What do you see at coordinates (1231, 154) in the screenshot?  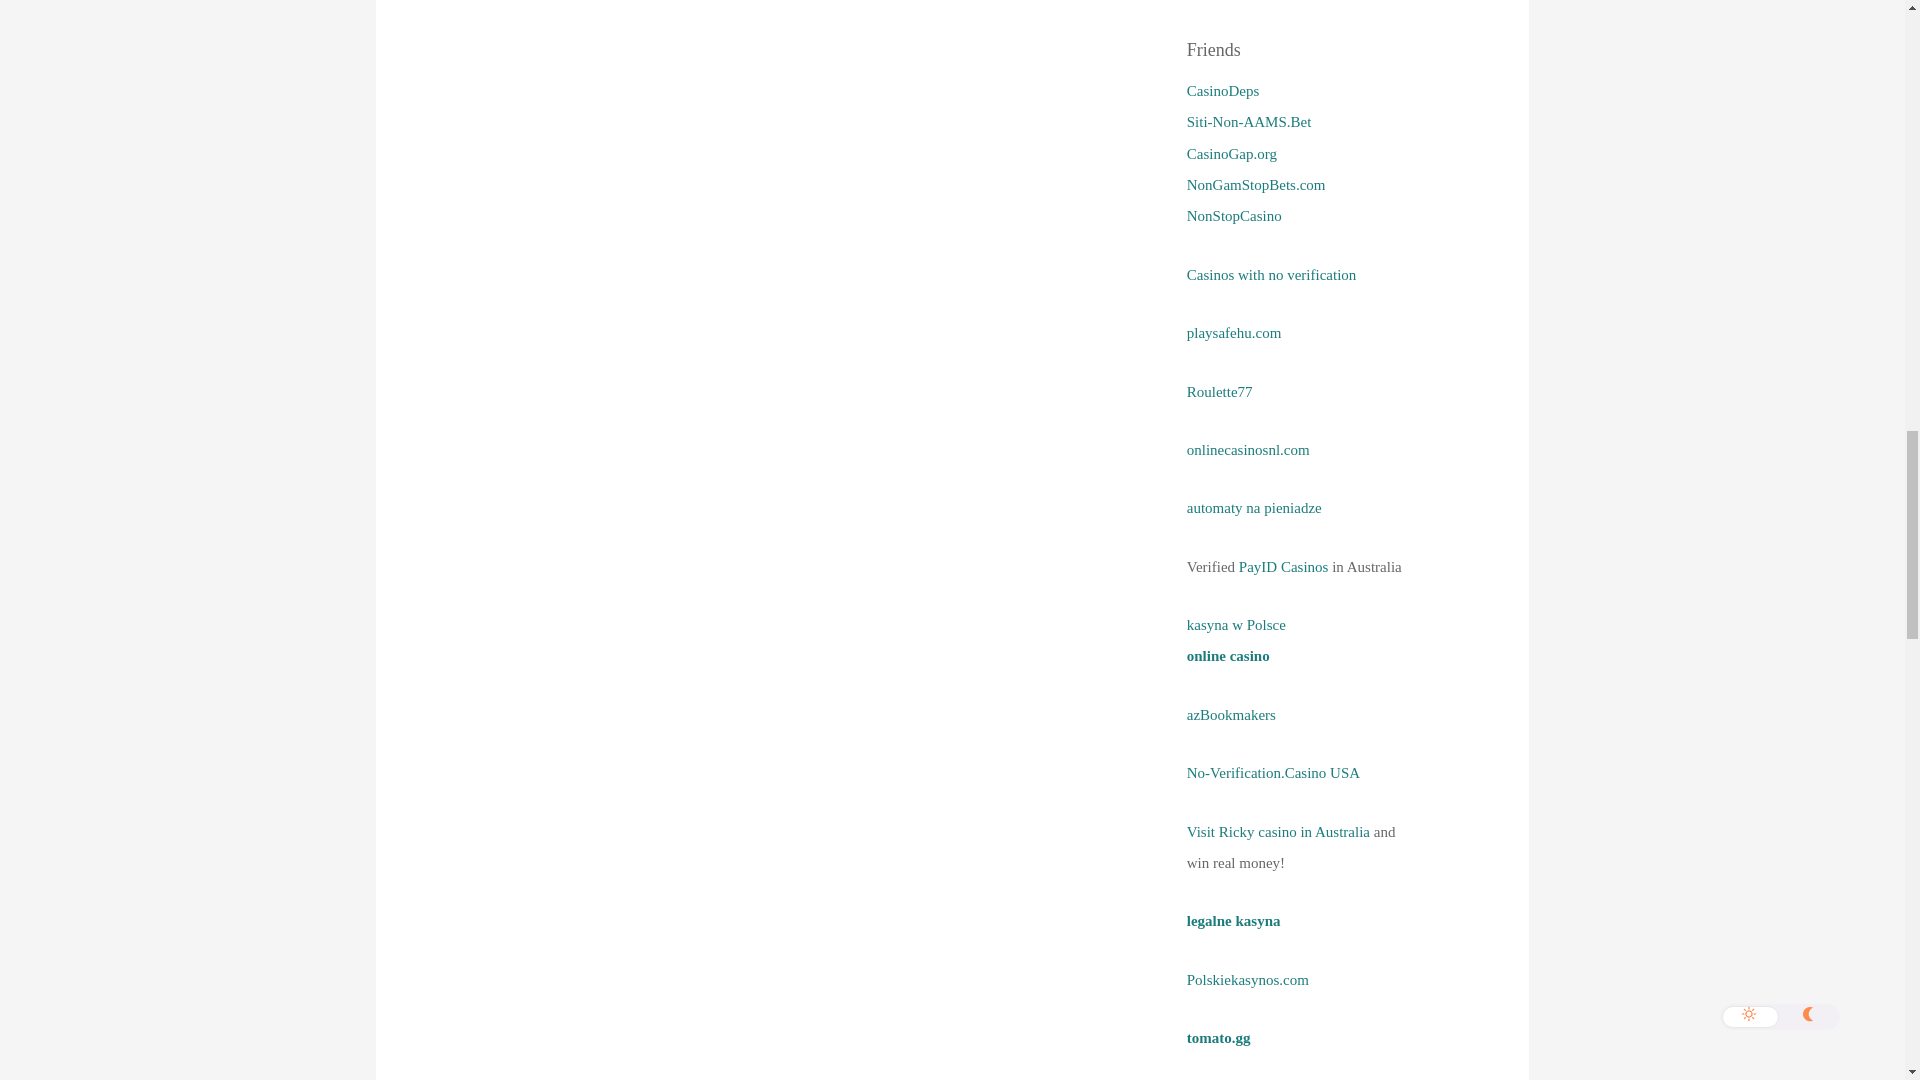 I see `CasinoGap.org` at bounding box center [1231, 154].